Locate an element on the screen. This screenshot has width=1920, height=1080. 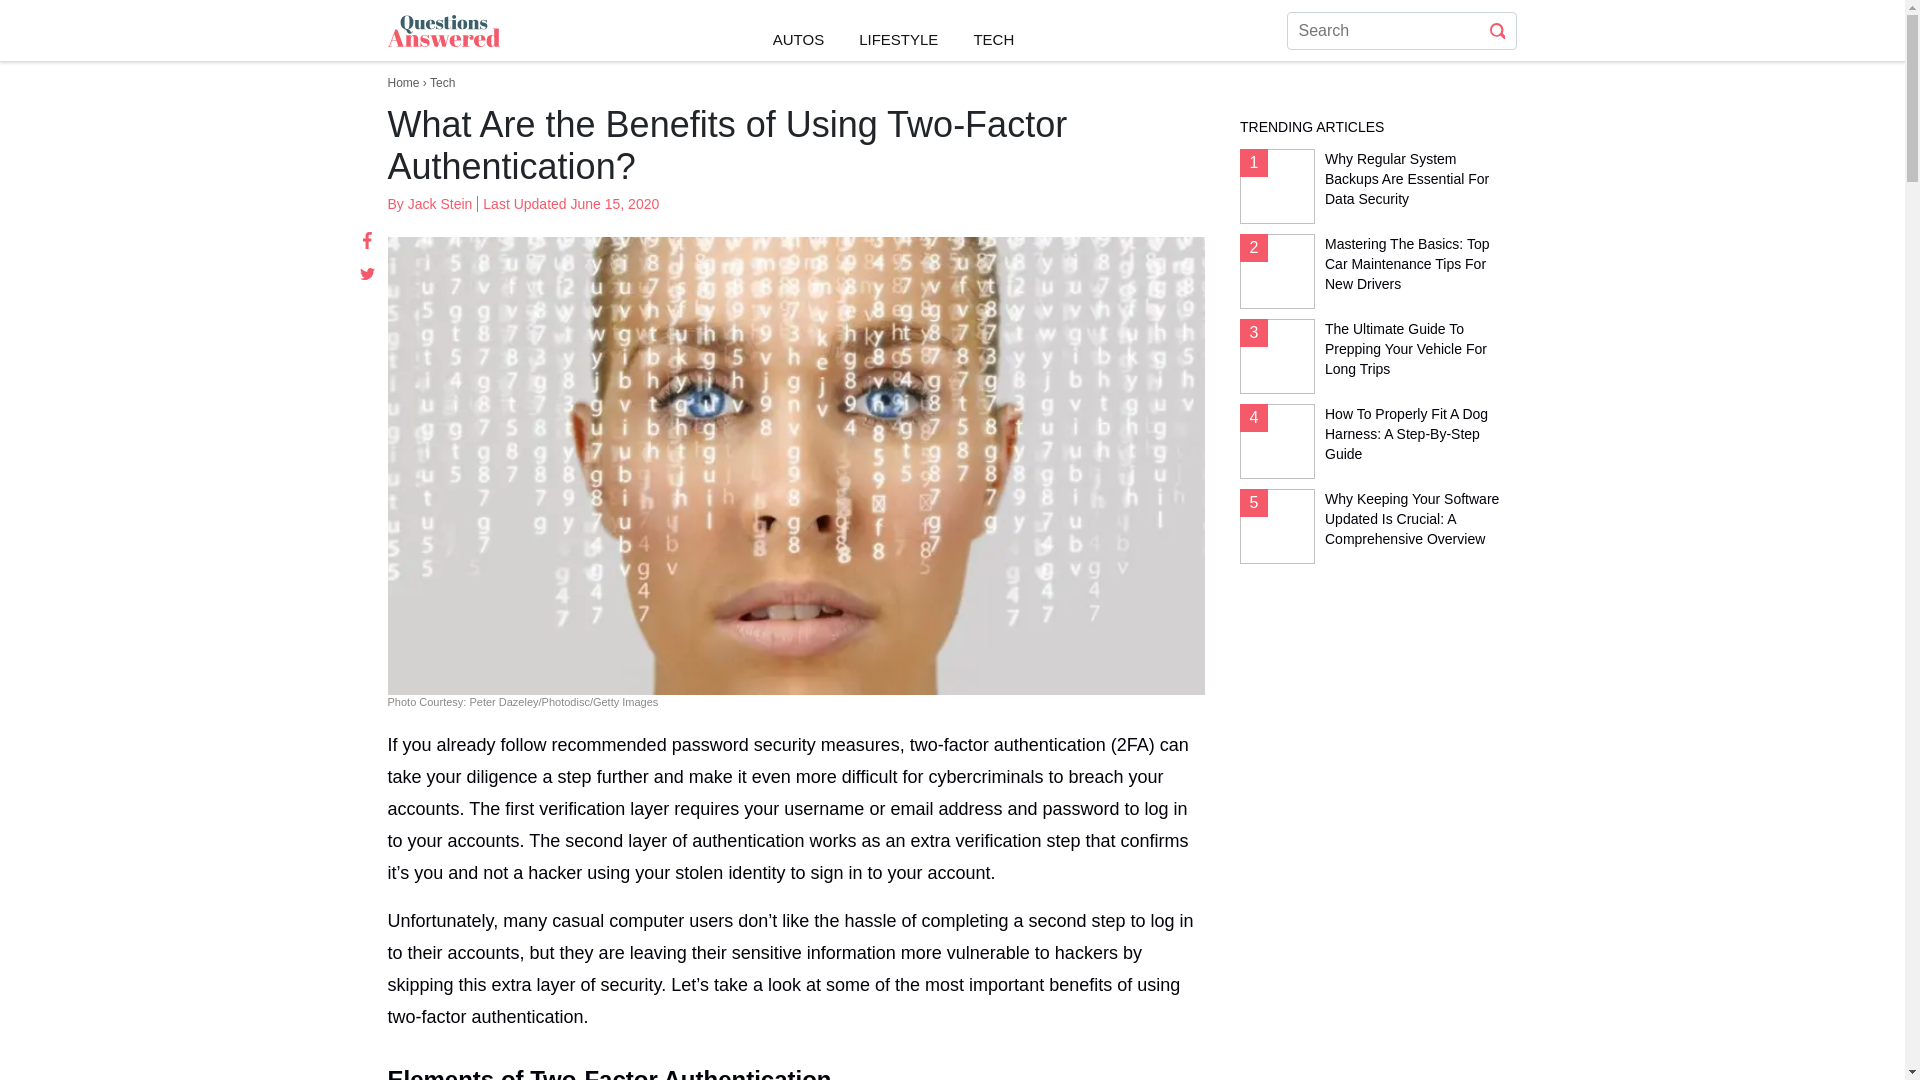
TECH is located at coordinates (993, 30).